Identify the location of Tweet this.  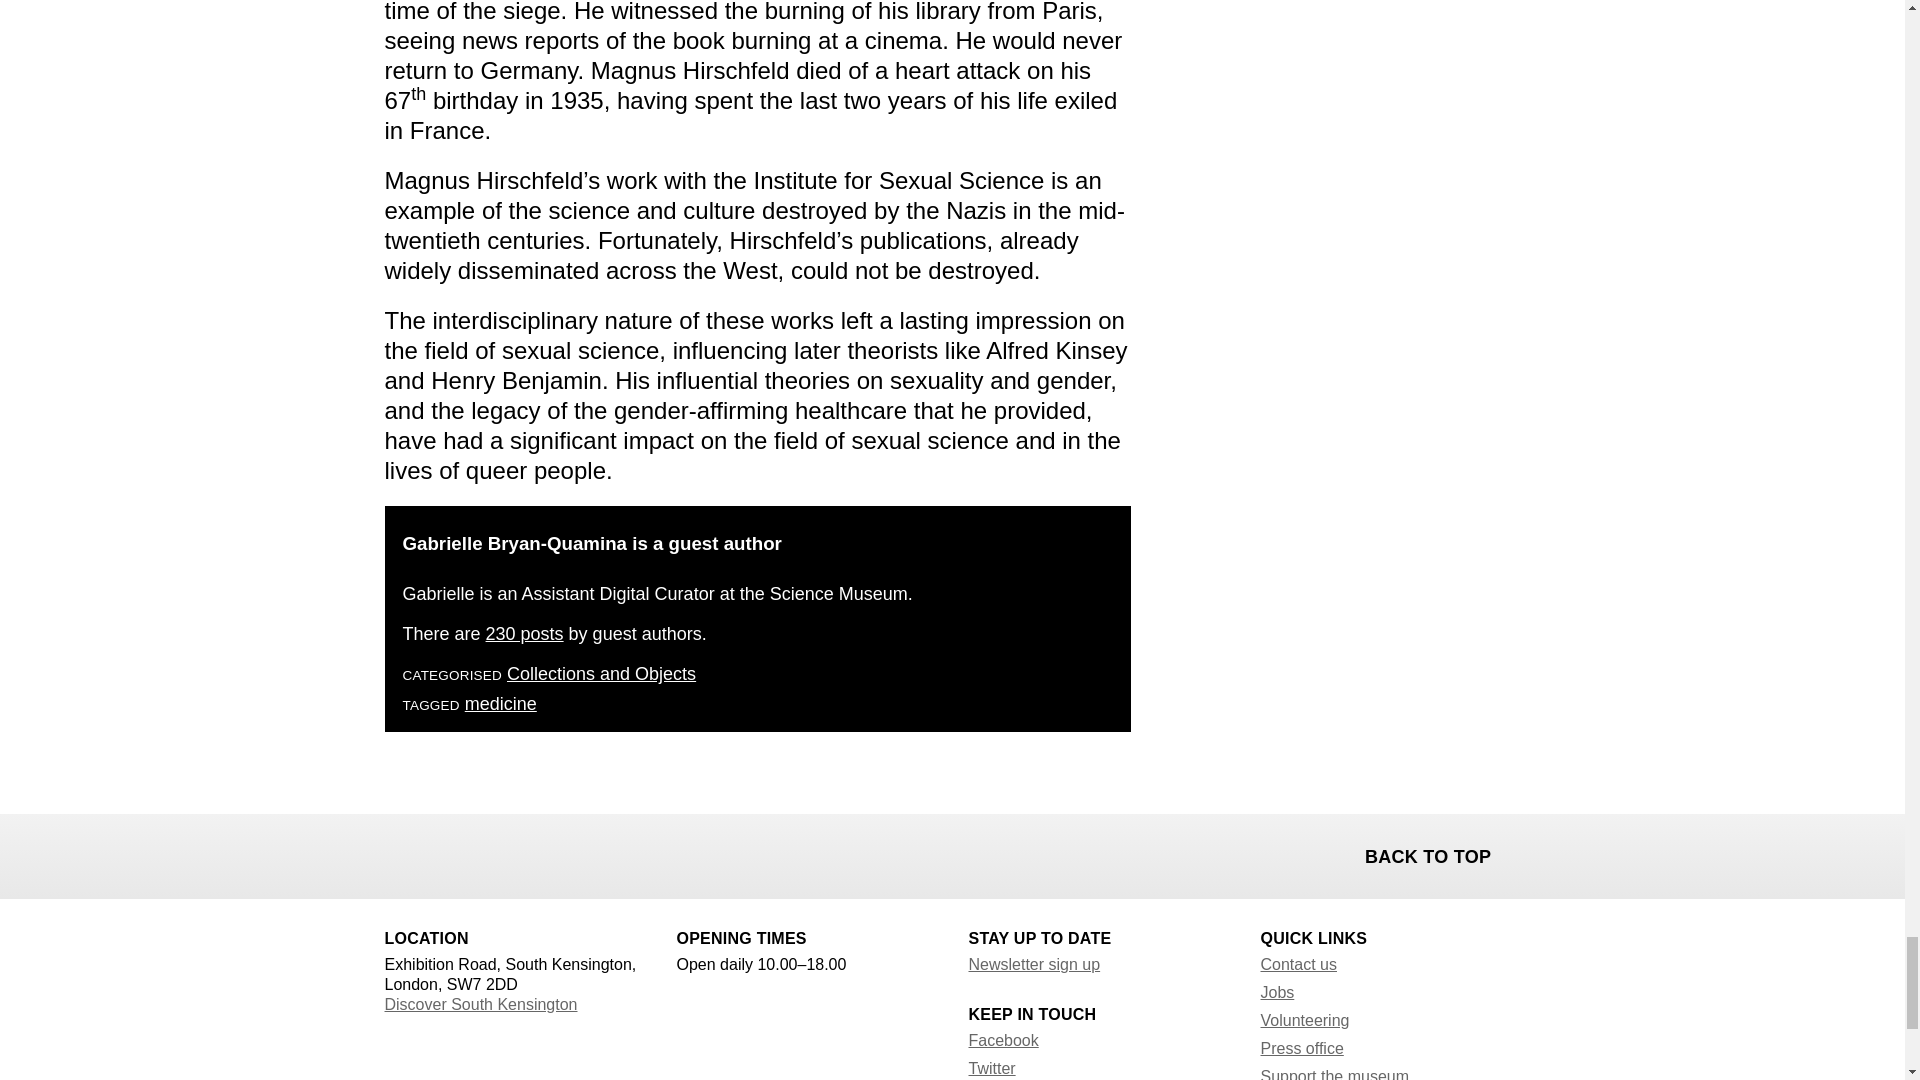
(454, 854).